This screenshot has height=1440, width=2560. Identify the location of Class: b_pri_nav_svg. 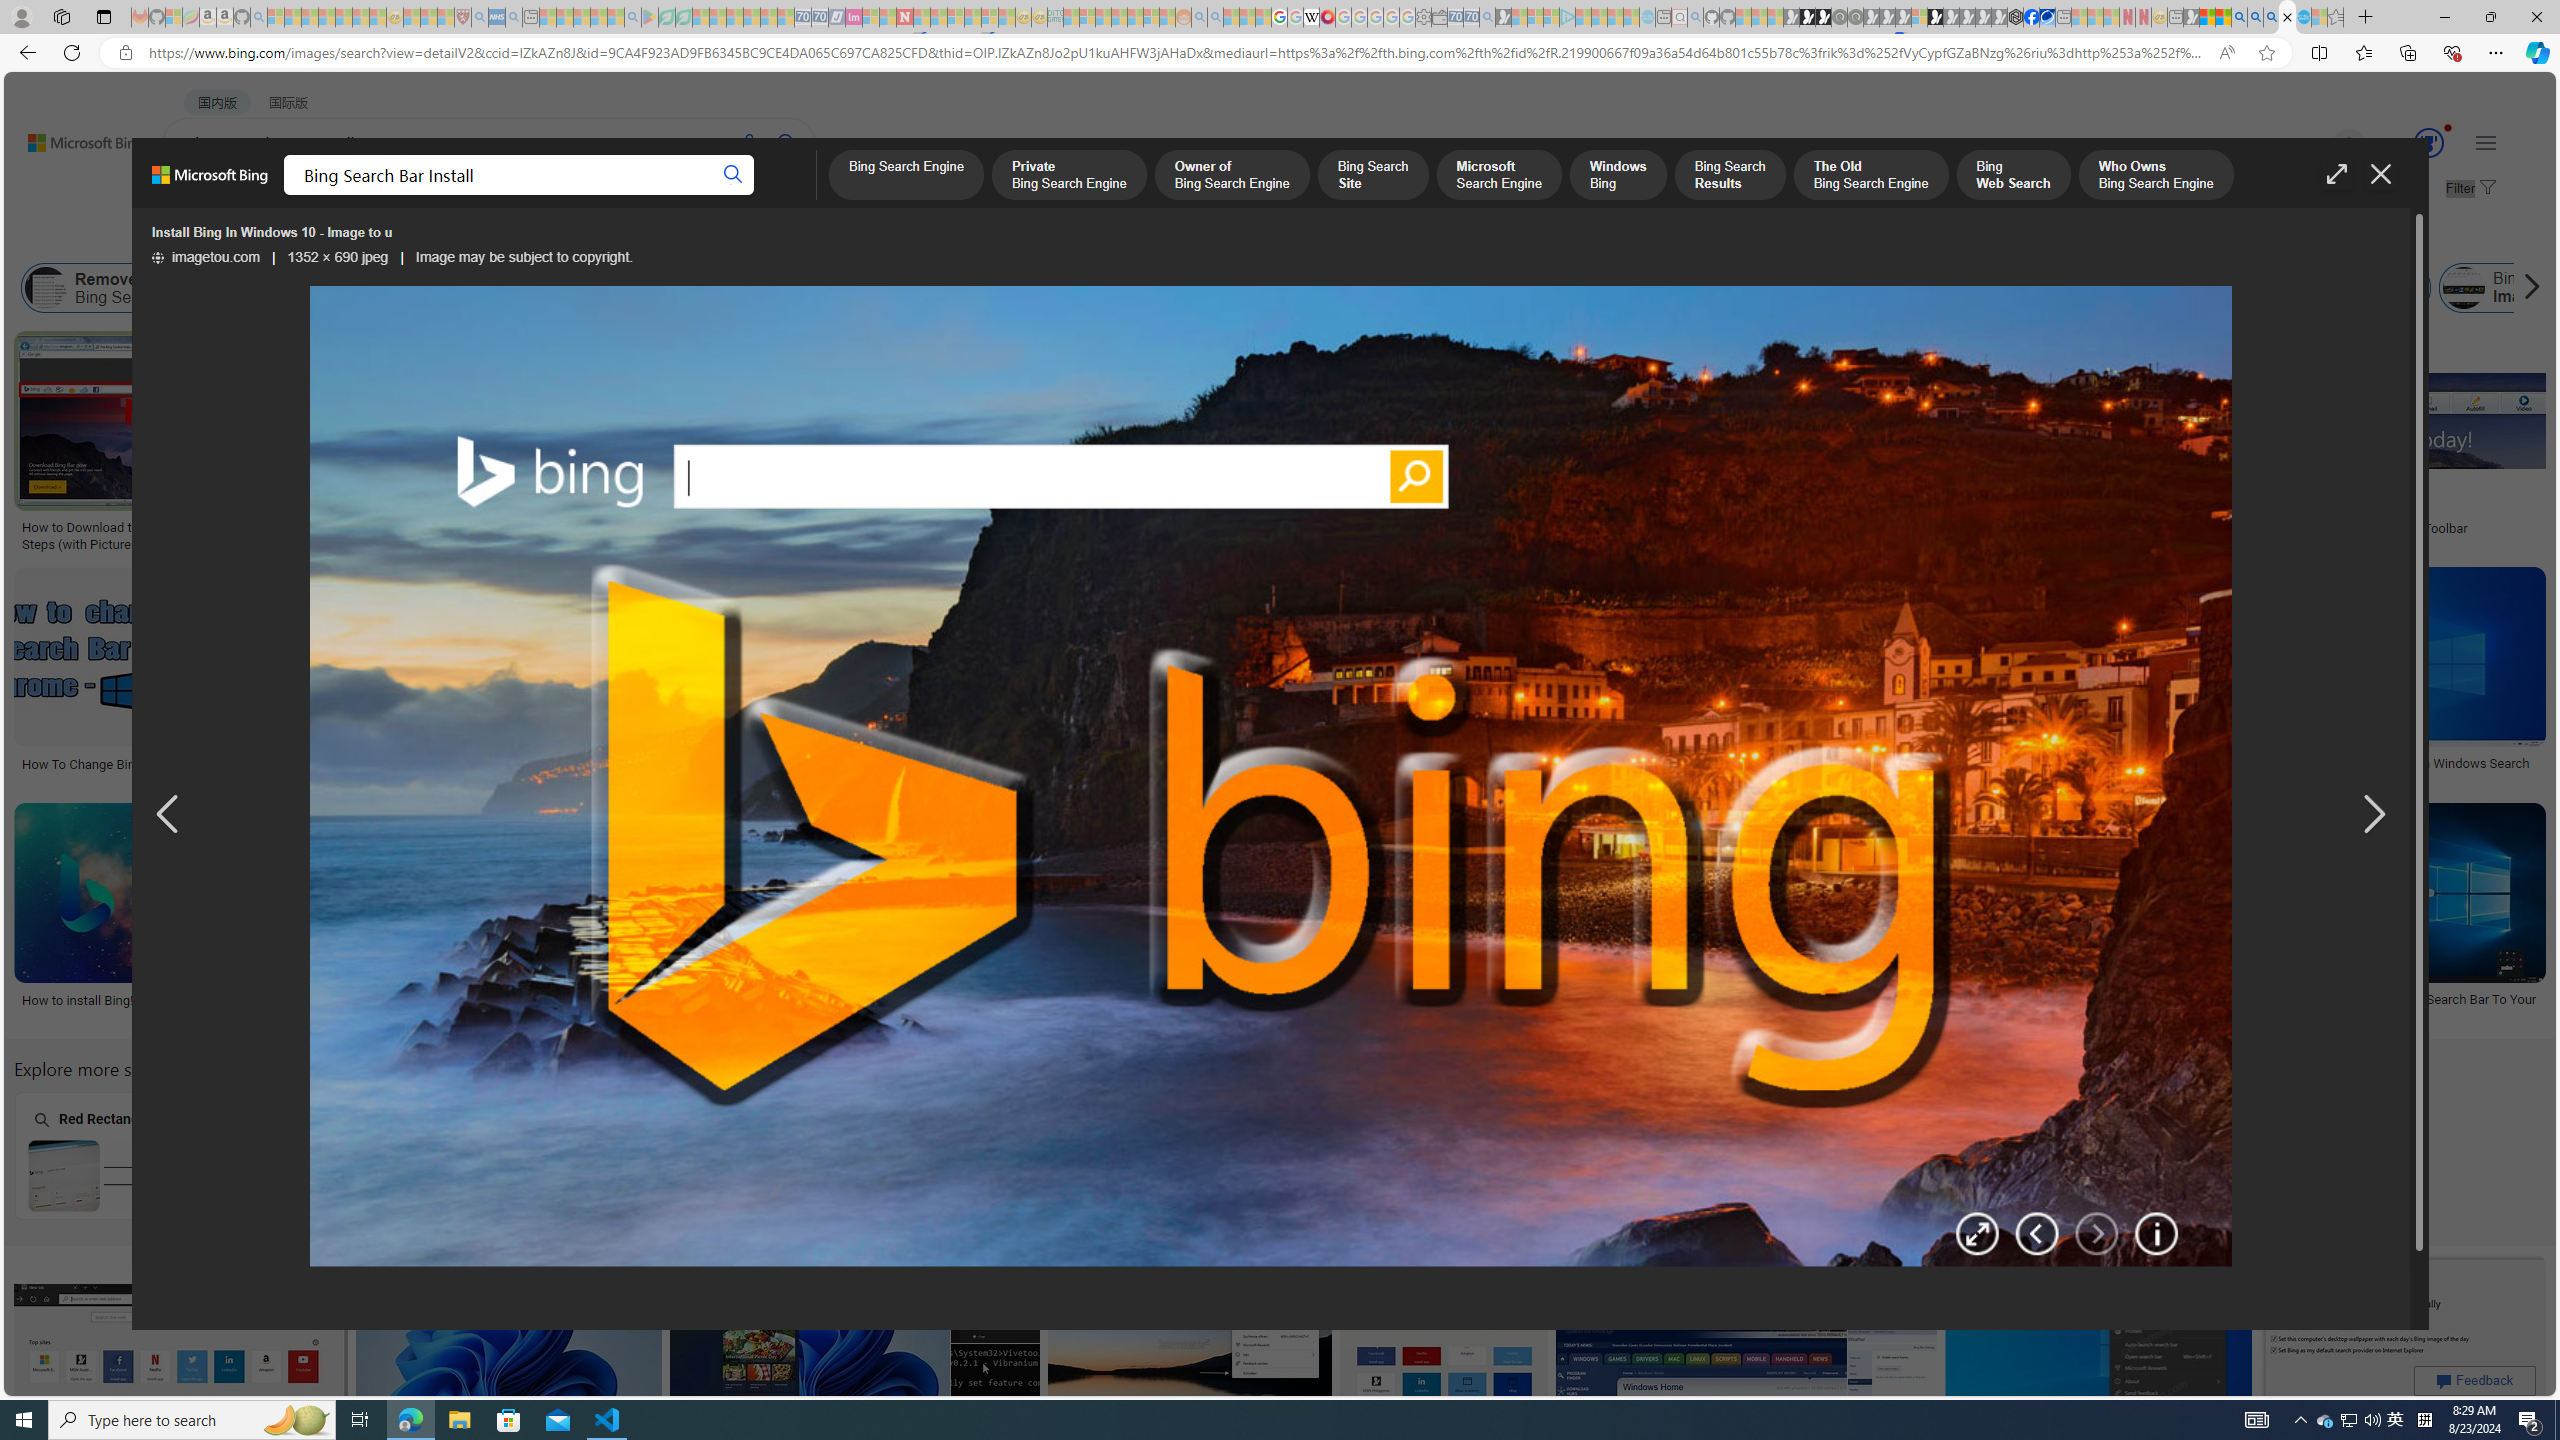
(423, 196).